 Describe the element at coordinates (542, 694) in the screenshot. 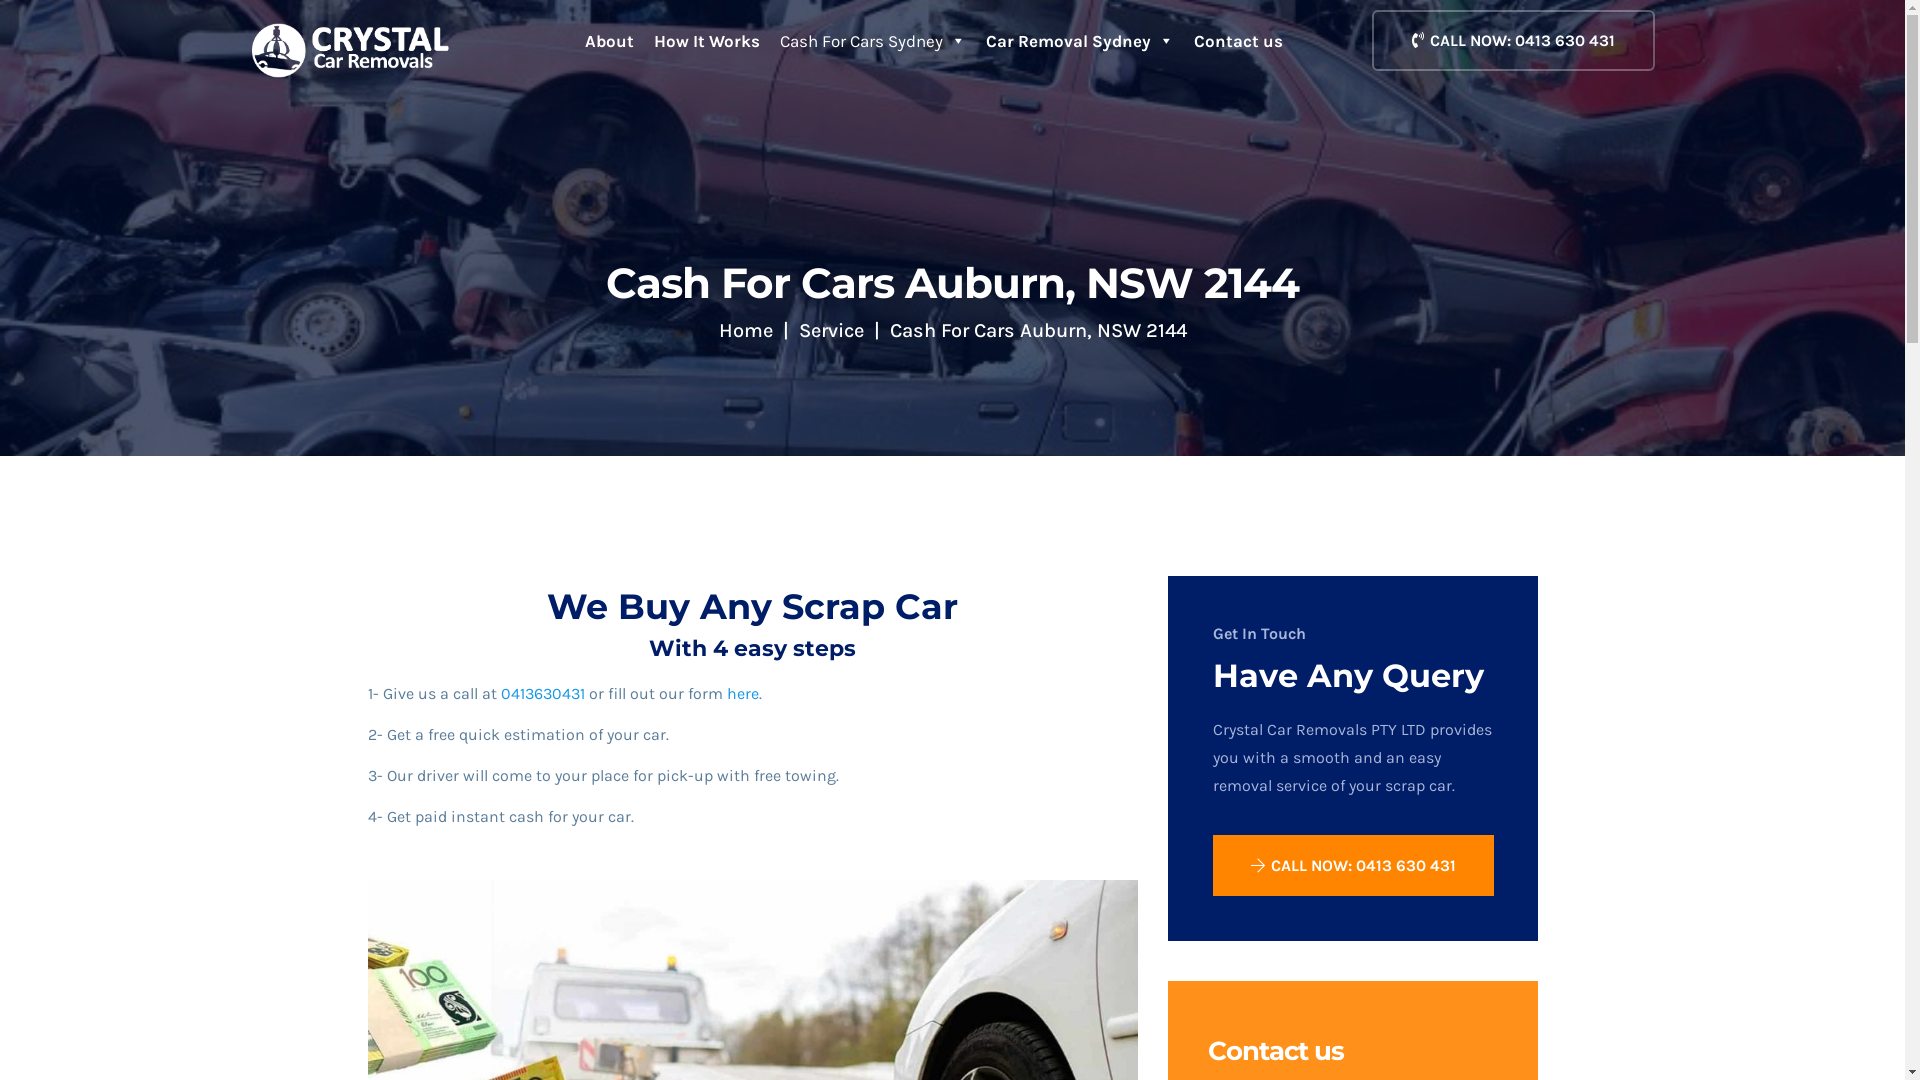

I see `0413630431` at that location.